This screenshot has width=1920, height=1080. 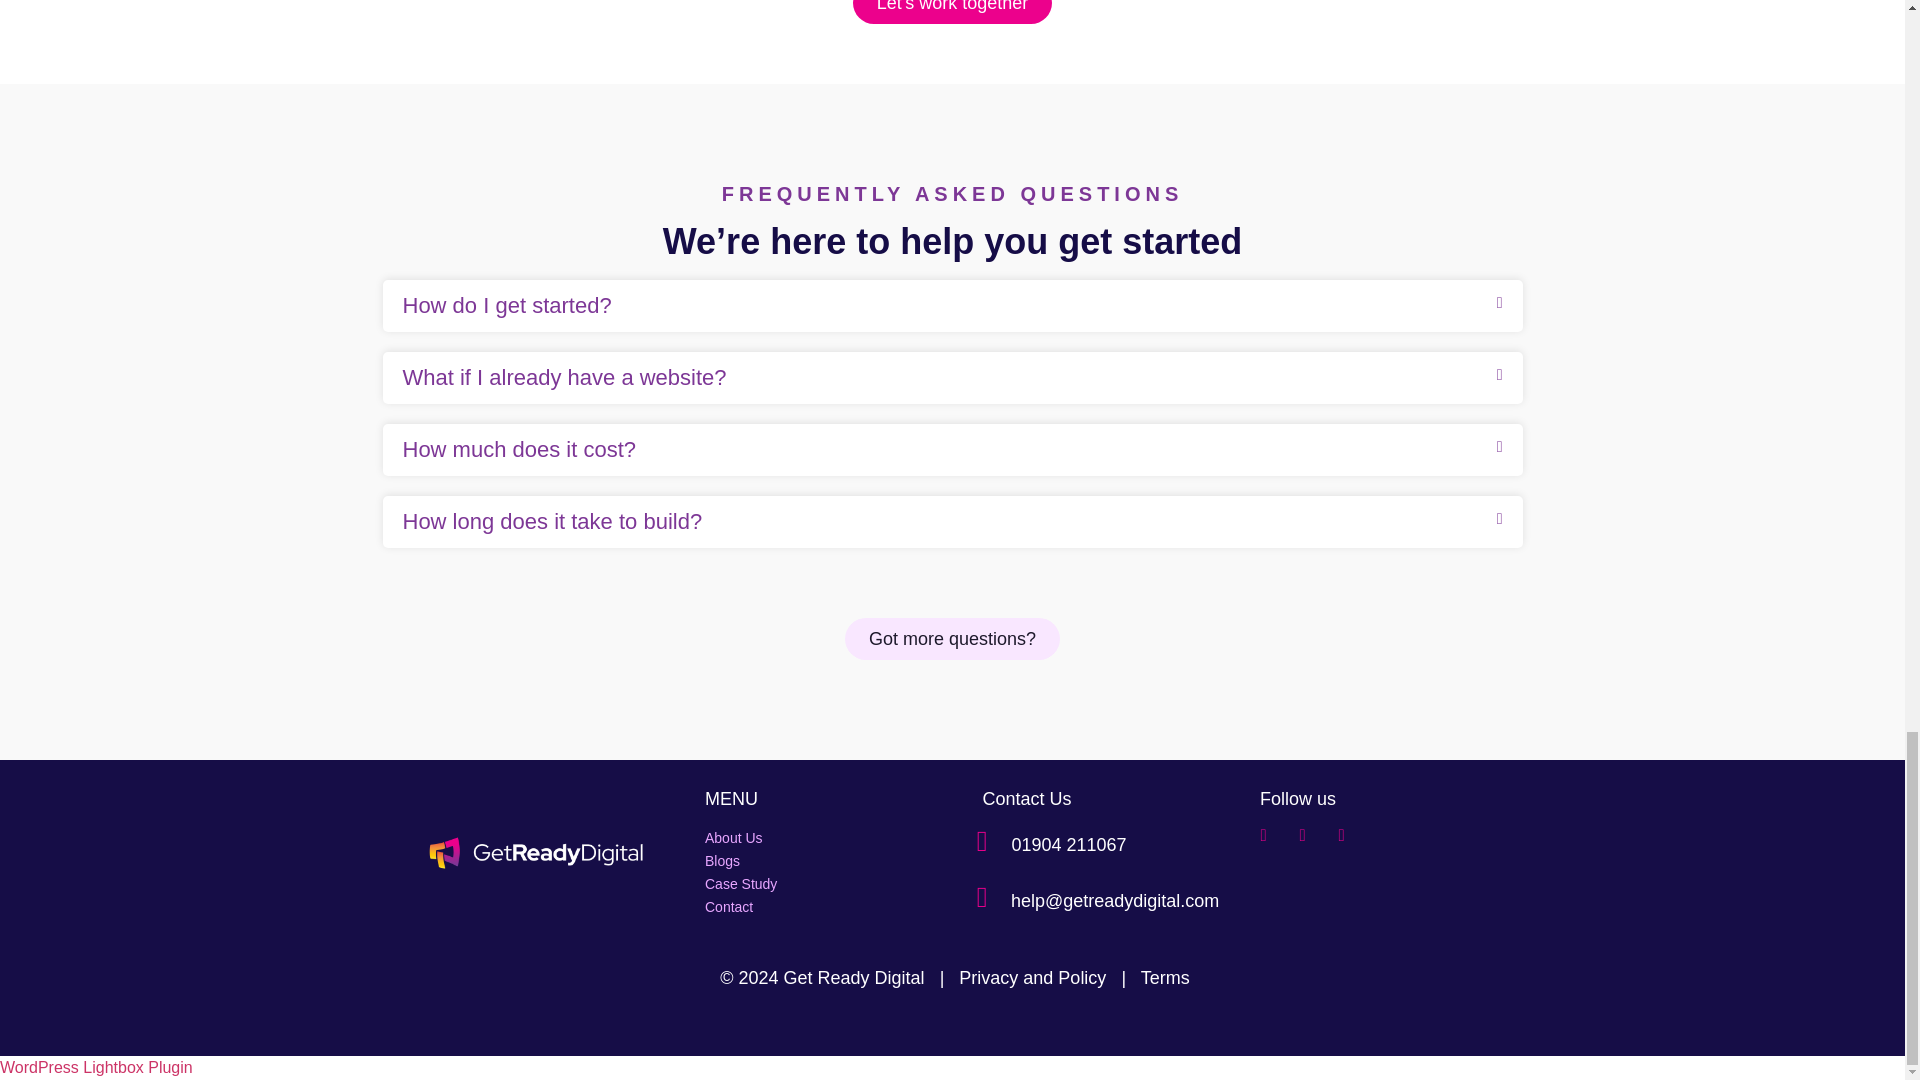 I want to click on About Us, so click(x=814, y=838).